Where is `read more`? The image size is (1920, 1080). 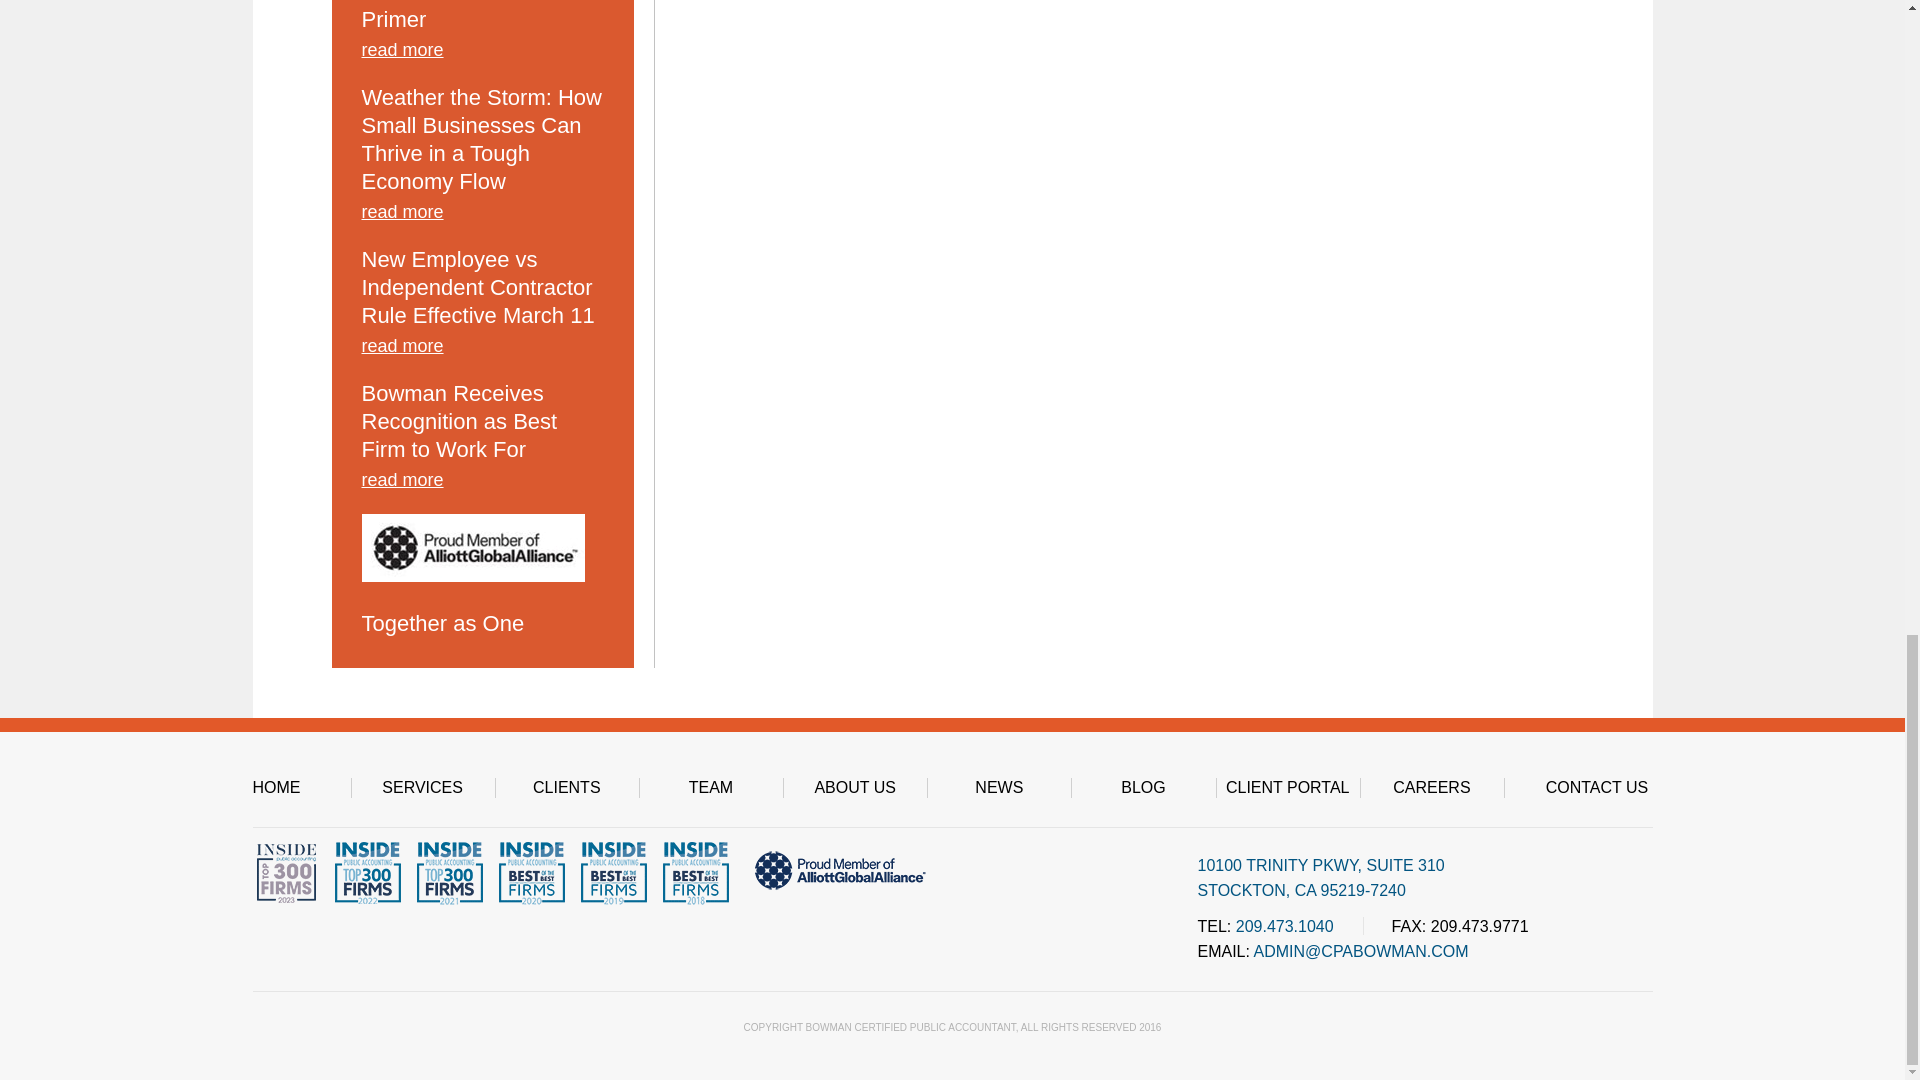 read more is located at coordinates (483, 484).